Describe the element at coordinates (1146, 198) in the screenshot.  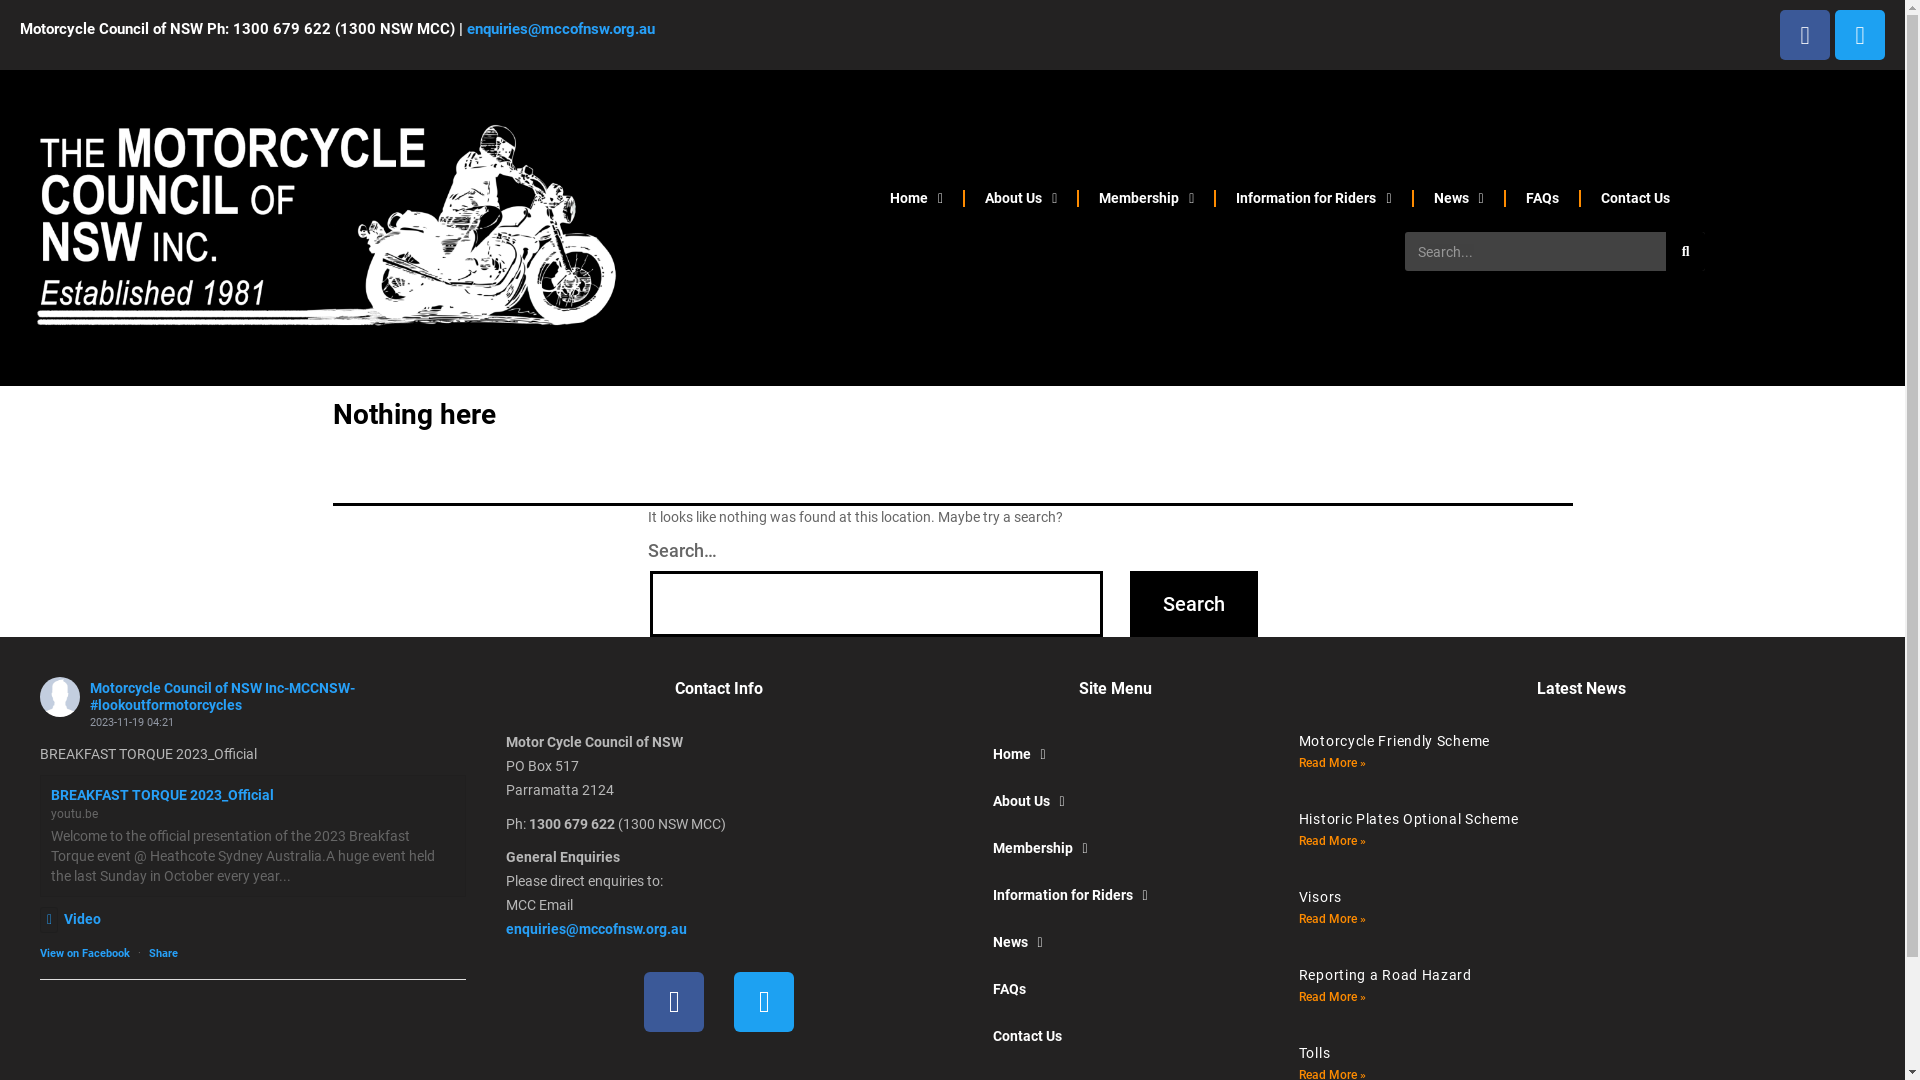
I see `Membership` at that location.